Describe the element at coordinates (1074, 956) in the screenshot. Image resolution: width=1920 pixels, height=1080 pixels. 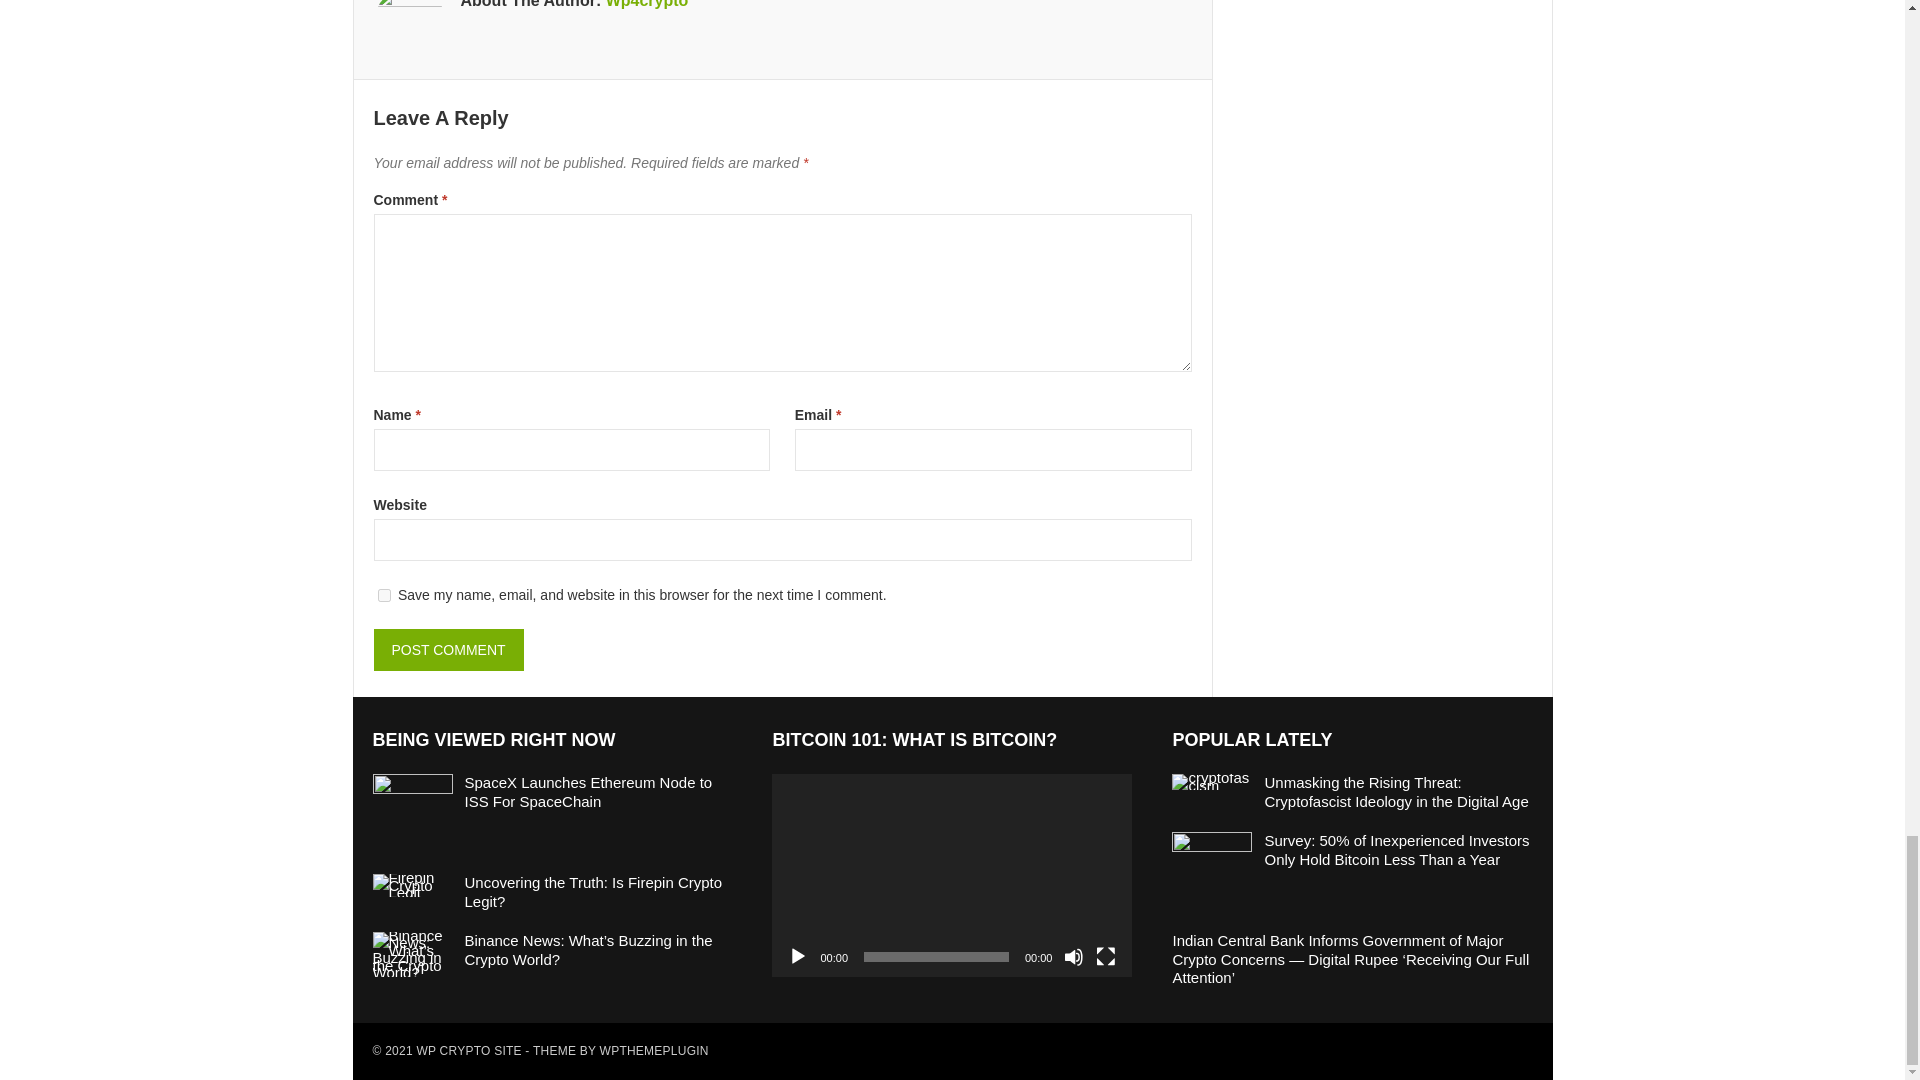
I see `Mute` at that location.